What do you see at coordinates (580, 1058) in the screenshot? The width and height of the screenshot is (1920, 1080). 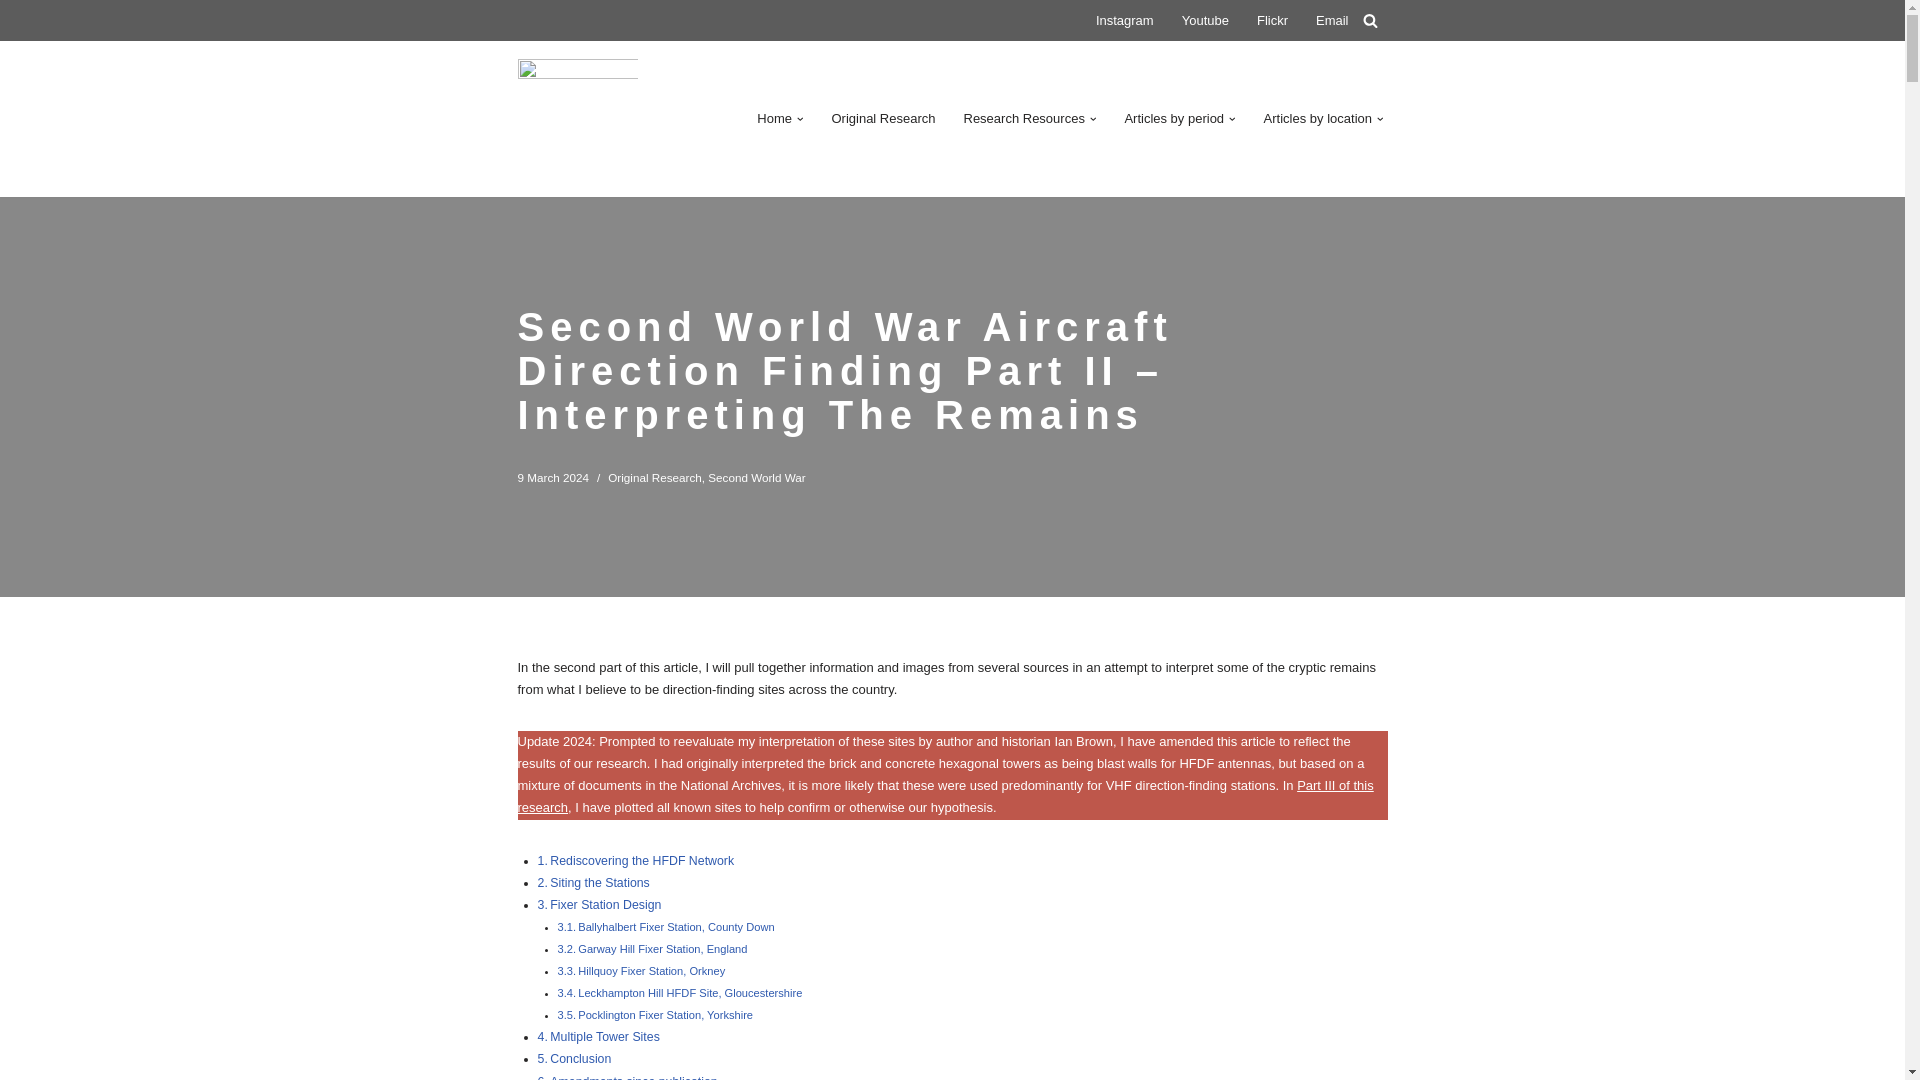 I see `Conclusion` at bounding box center [580, 1058].